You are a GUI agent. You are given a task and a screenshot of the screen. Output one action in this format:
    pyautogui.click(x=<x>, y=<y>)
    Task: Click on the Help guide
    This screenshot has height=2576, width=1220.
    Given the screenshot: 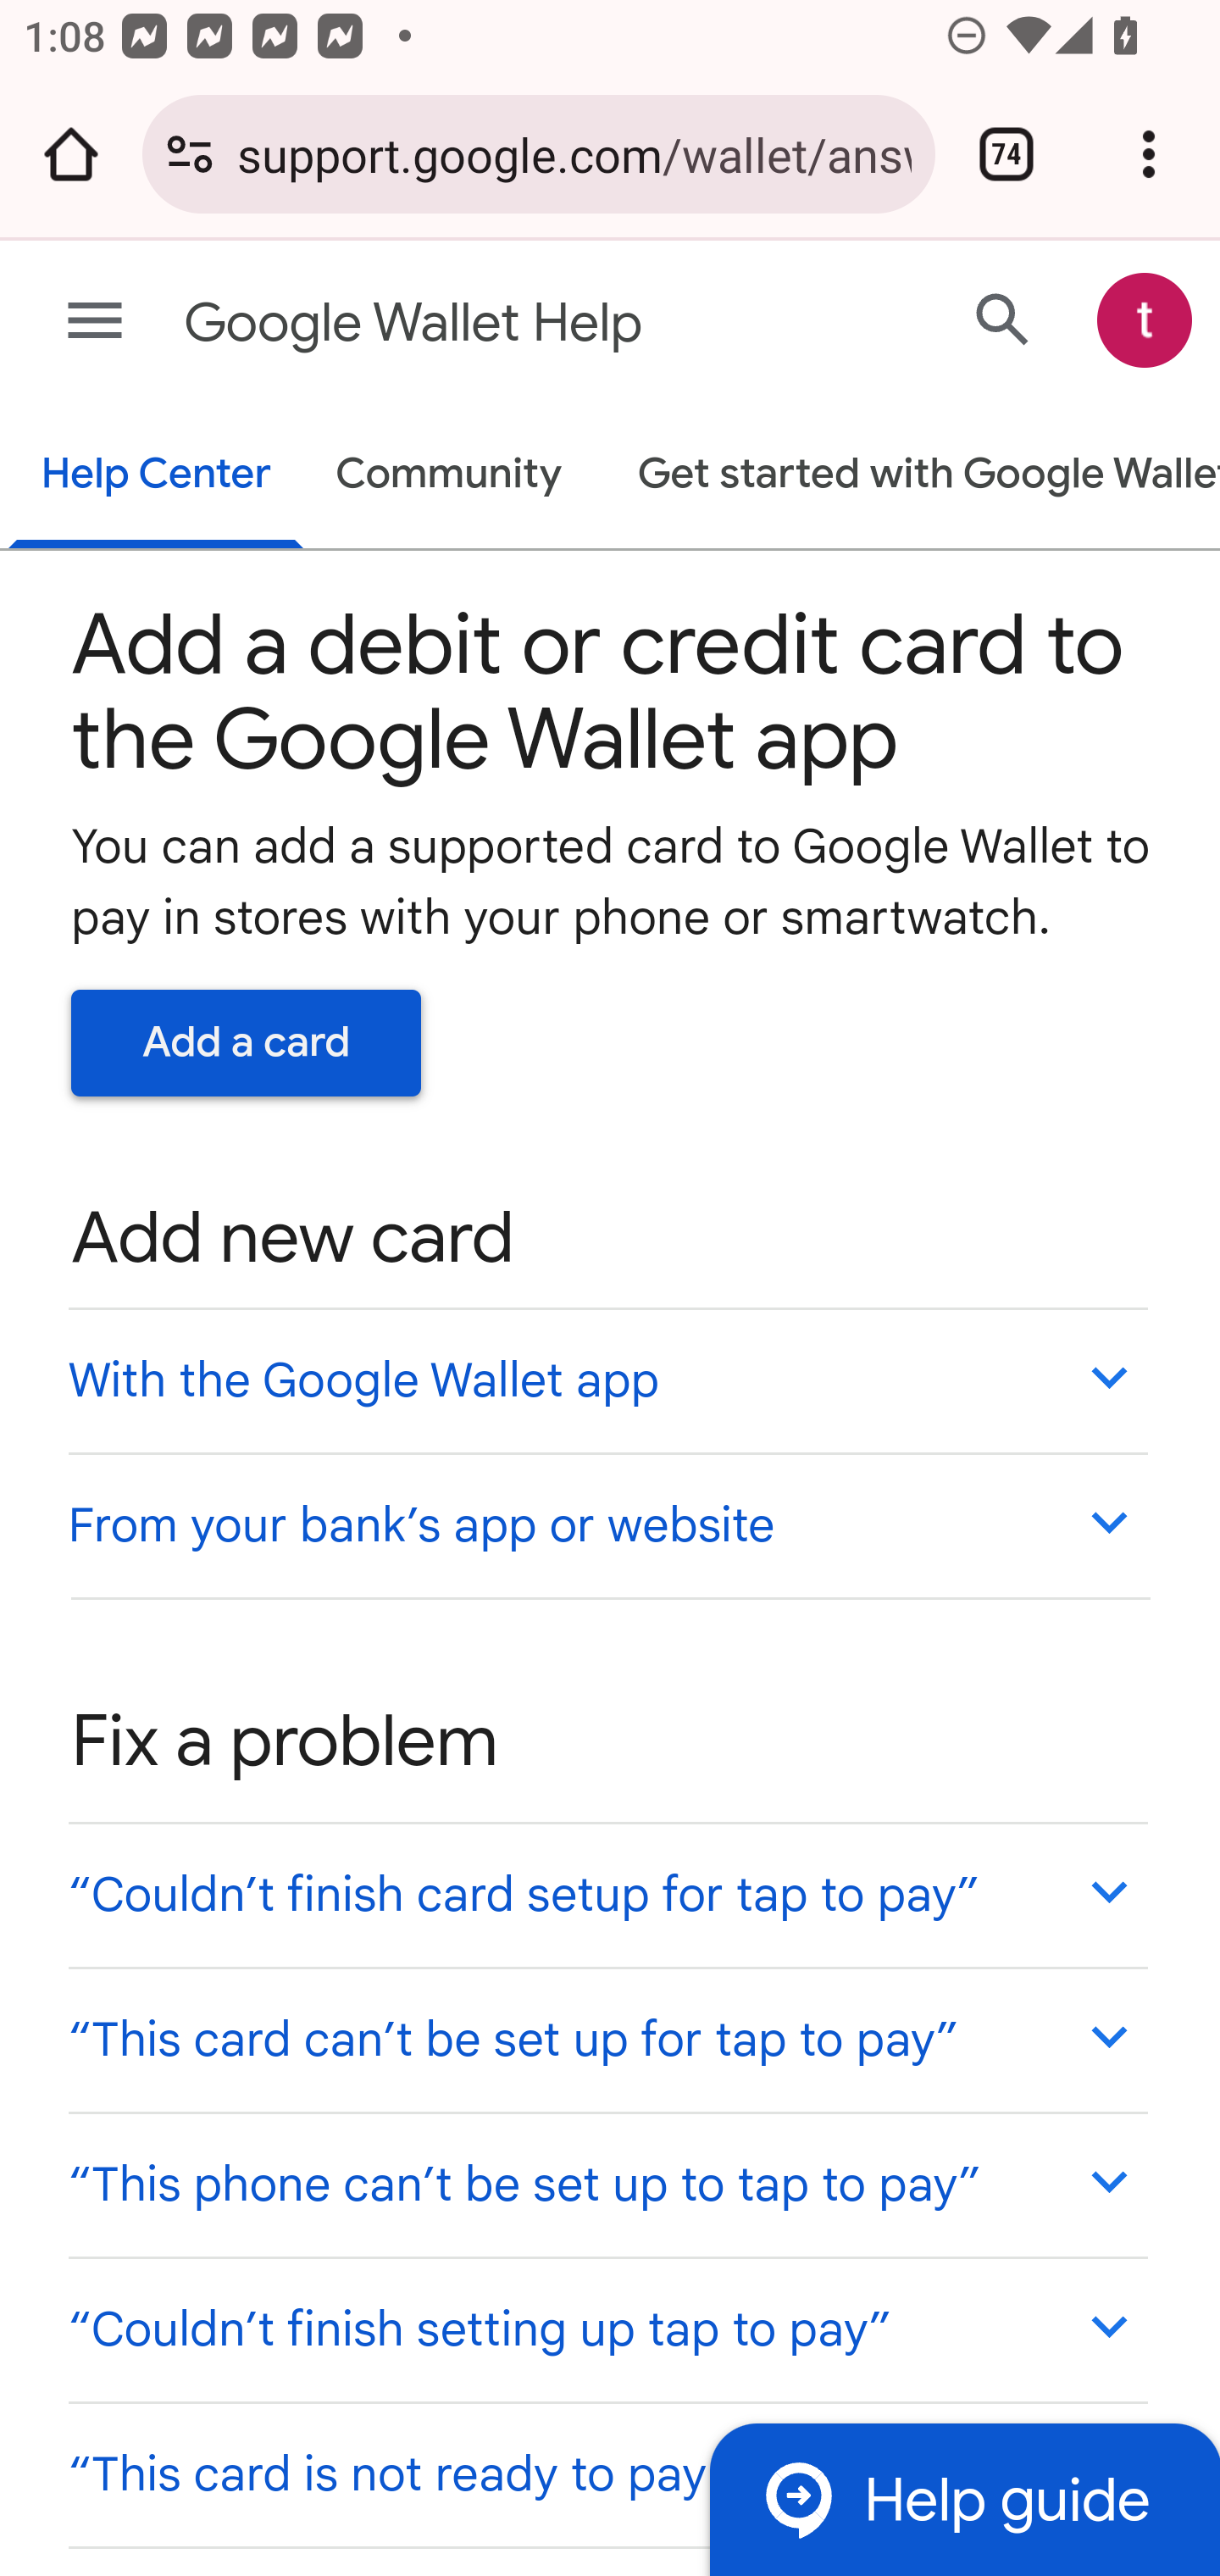 What is the action you would take?
    pyautogui.click(x=964, y=2498)
    